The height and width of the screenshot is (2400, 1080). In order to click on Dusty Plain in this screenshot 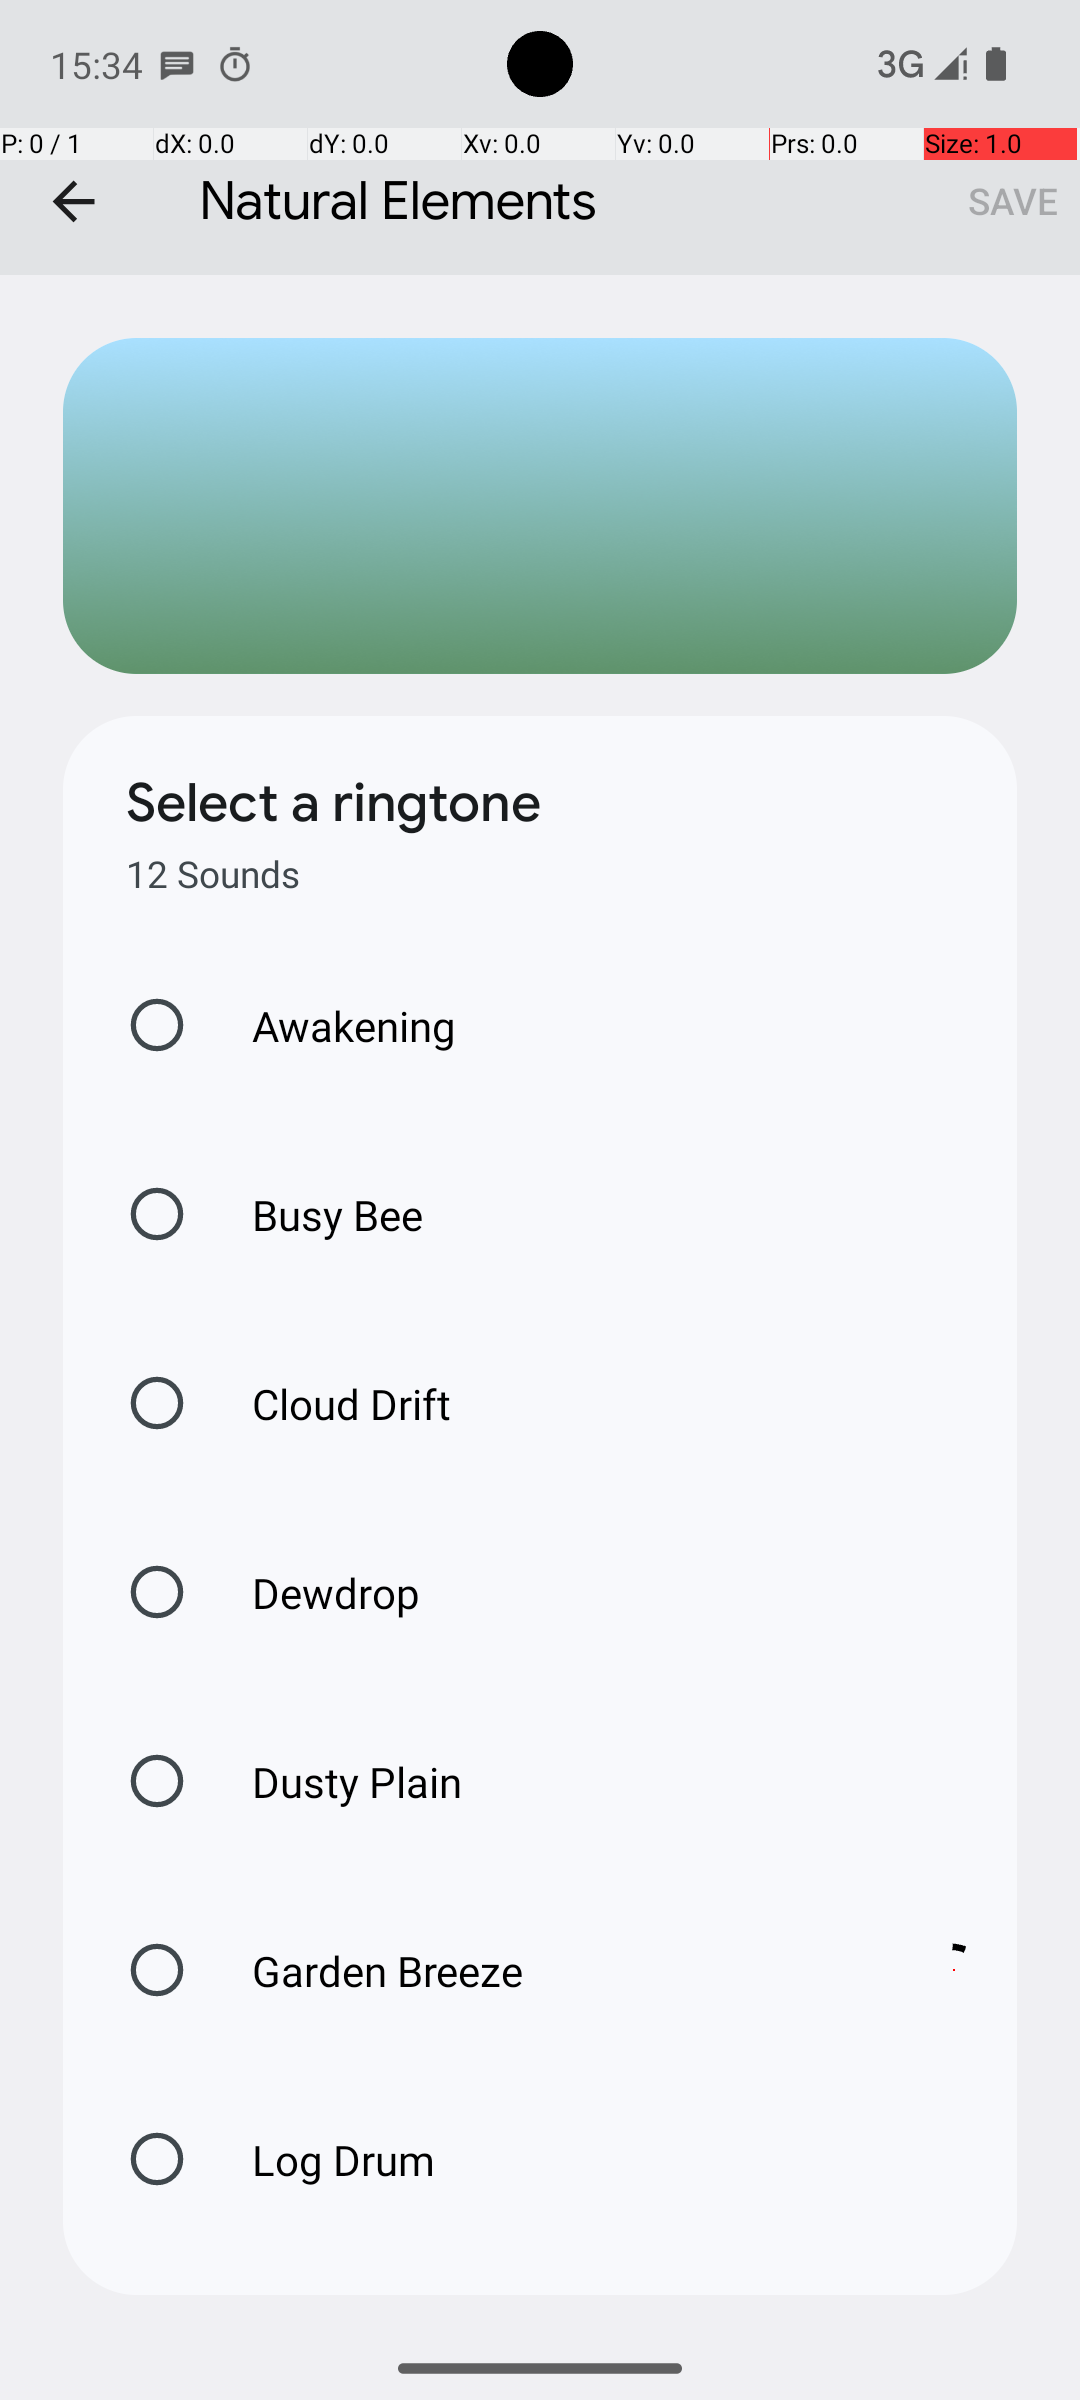, I will do `click(336, 1782)`.